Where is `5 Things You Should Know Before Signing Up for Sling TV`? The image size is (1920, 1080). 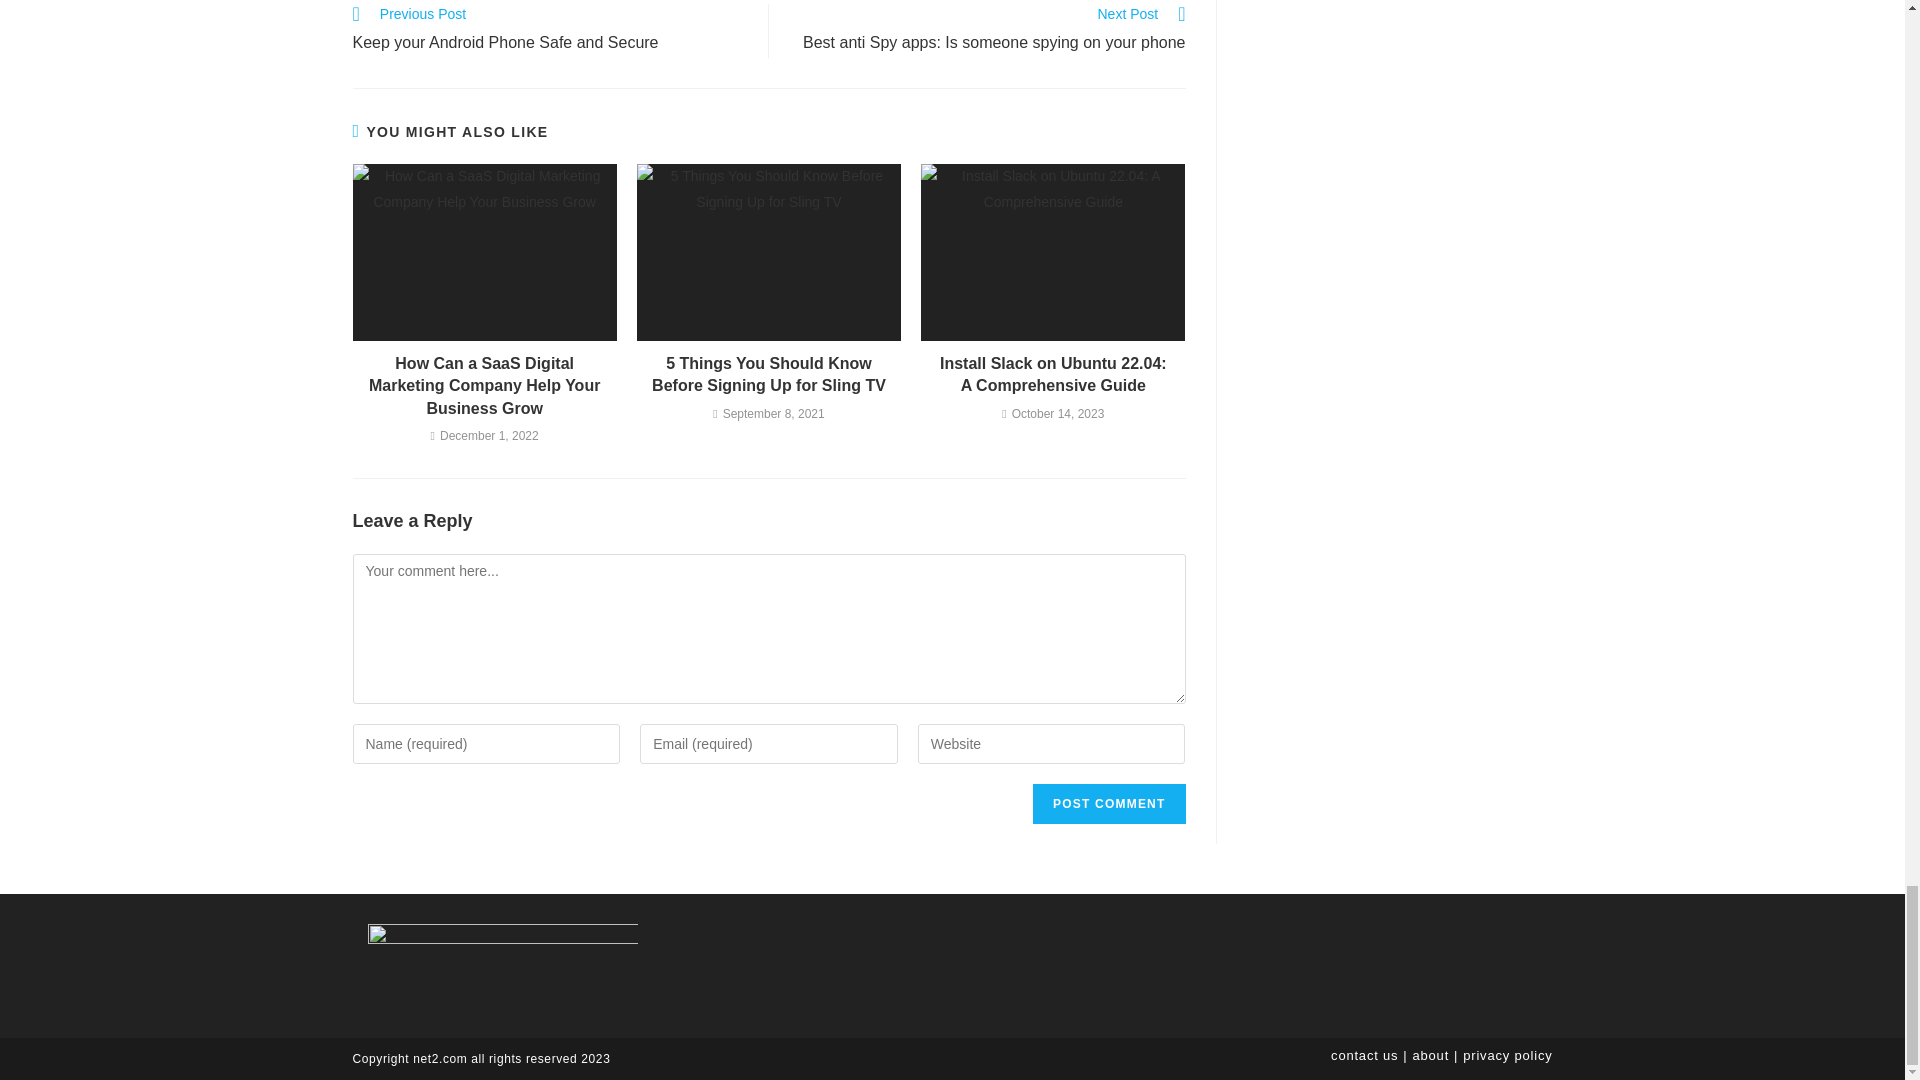
5 Things You Should Know Before Signing Up for Sling TV is located at coordinates (768, 376).